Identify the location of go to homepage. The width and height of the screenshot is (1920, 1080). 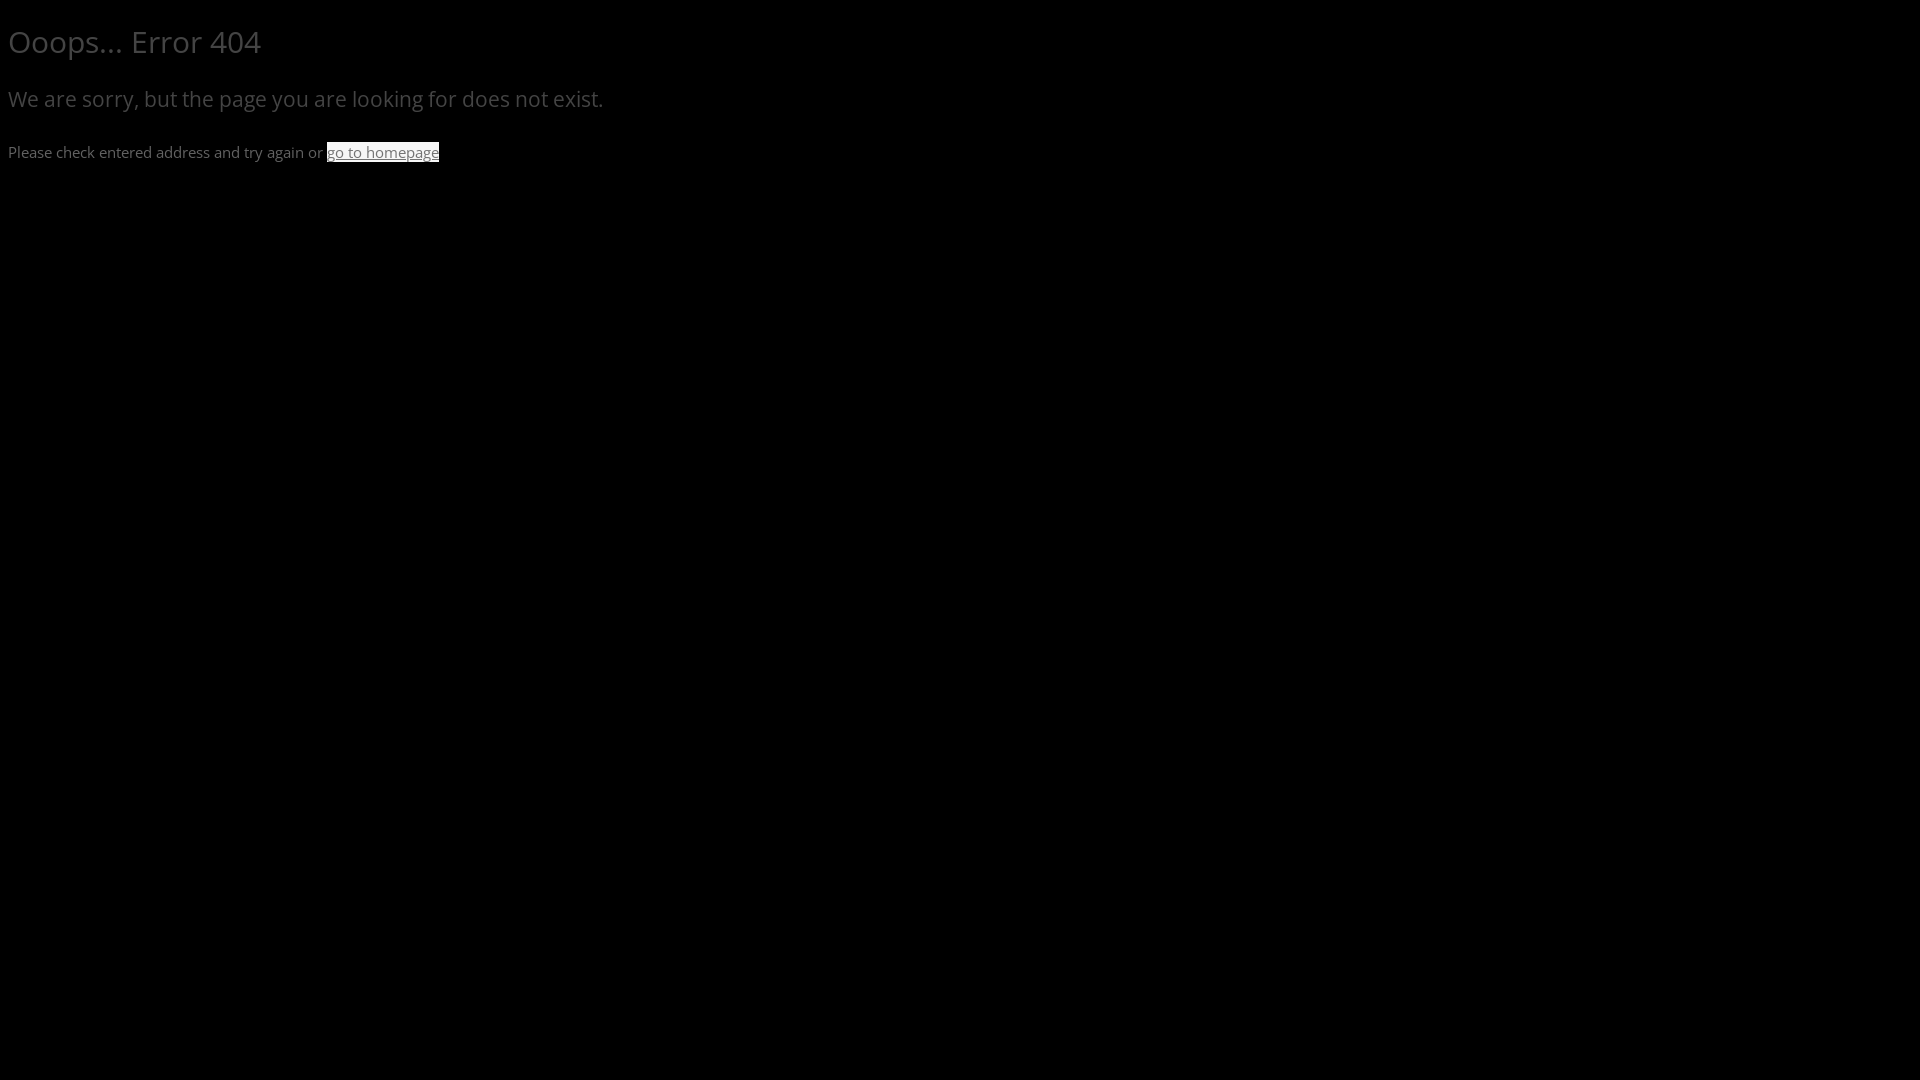
(383, 152).